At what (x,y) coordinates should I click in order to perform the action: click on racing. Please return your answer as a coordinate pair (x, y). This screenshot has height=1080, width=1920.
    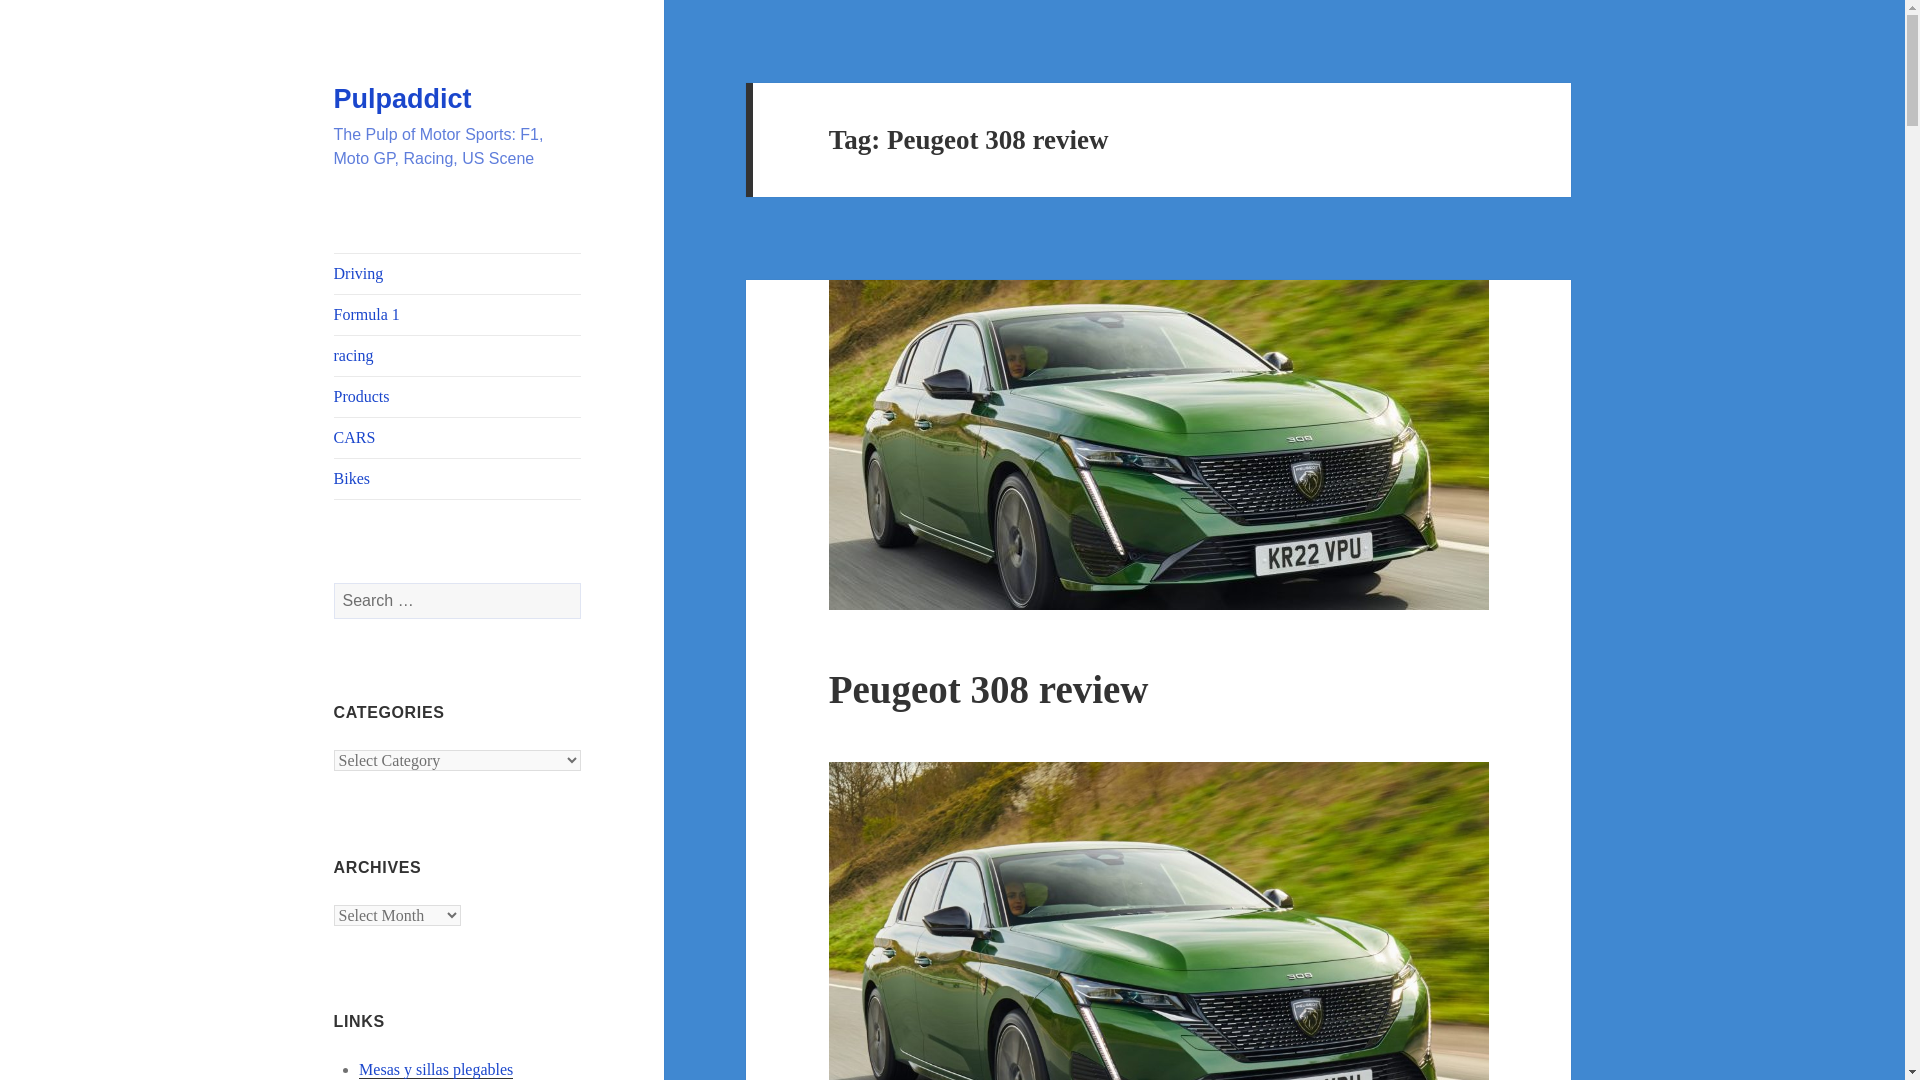
    Looking at the image, I should click on (458, 355).